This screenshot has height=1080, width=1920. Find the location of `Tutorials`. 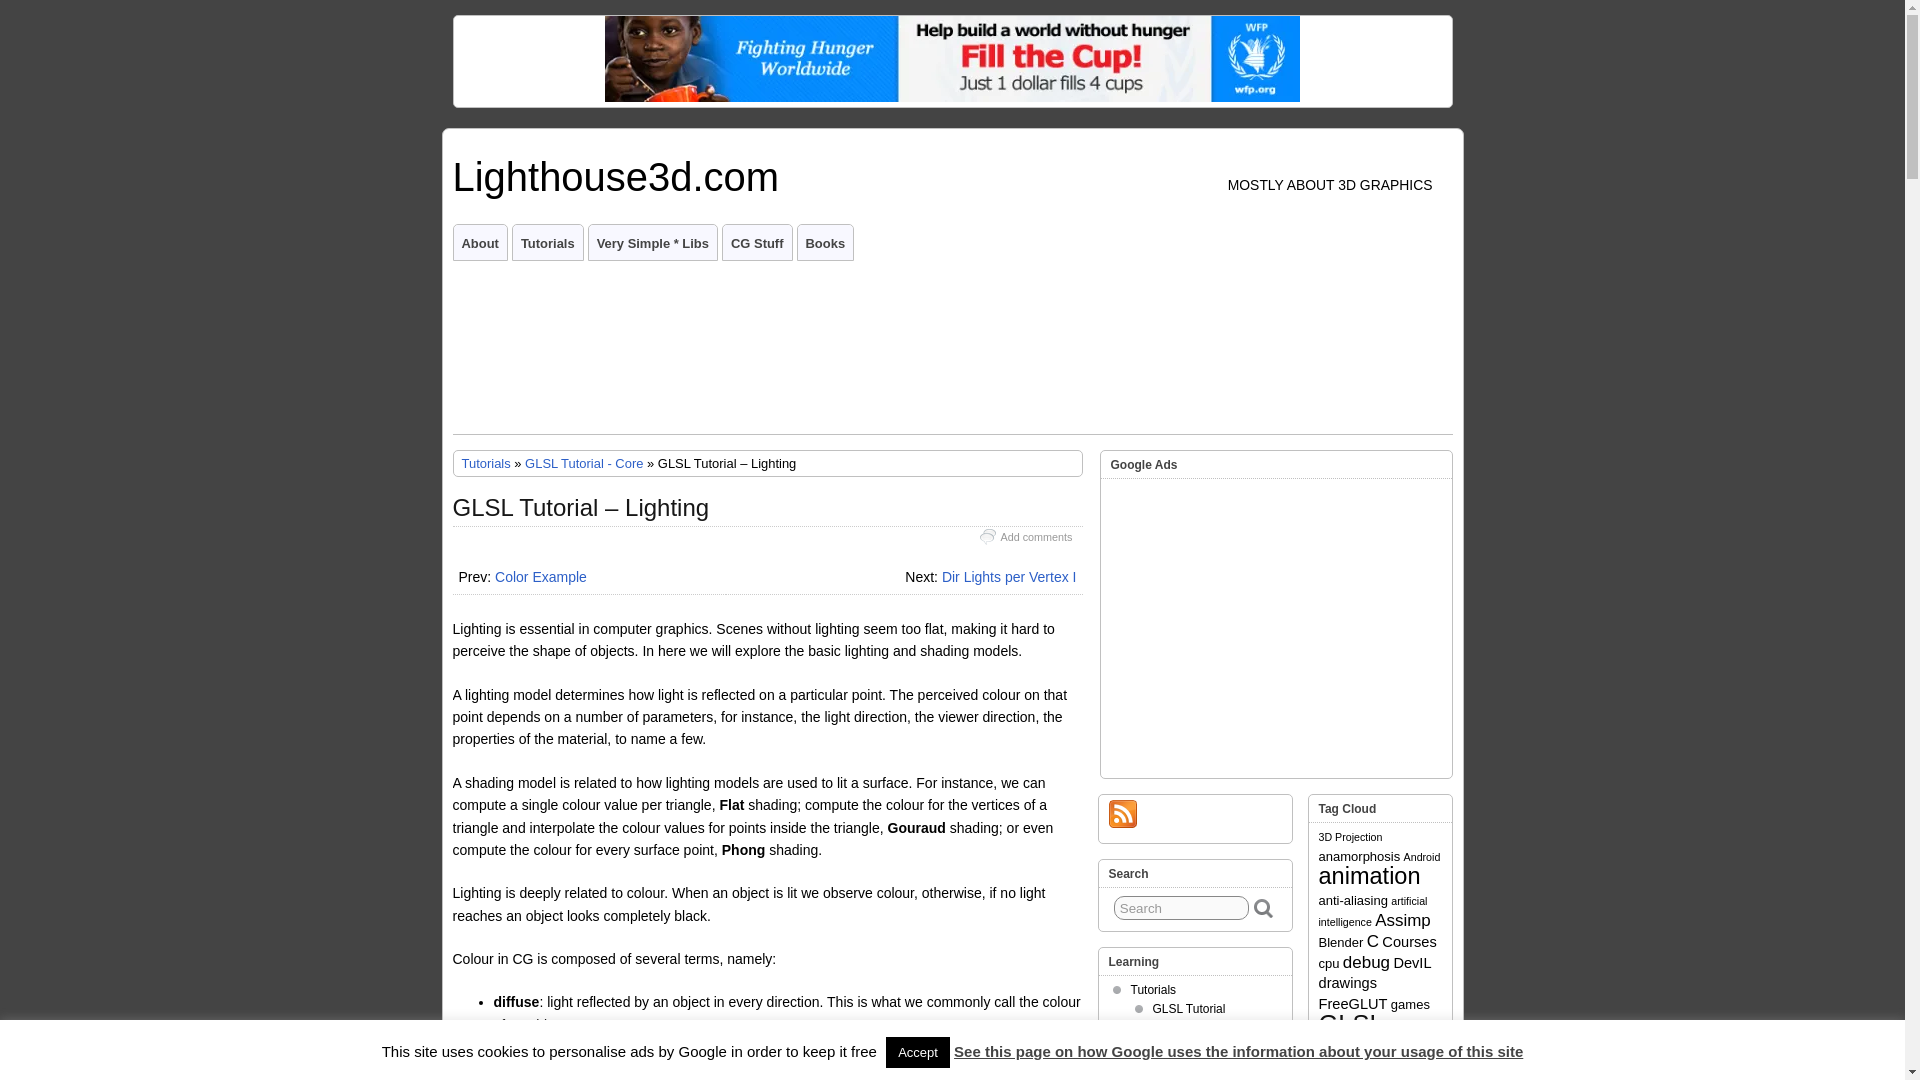

Tutorials is located at coordinates (486, 462).